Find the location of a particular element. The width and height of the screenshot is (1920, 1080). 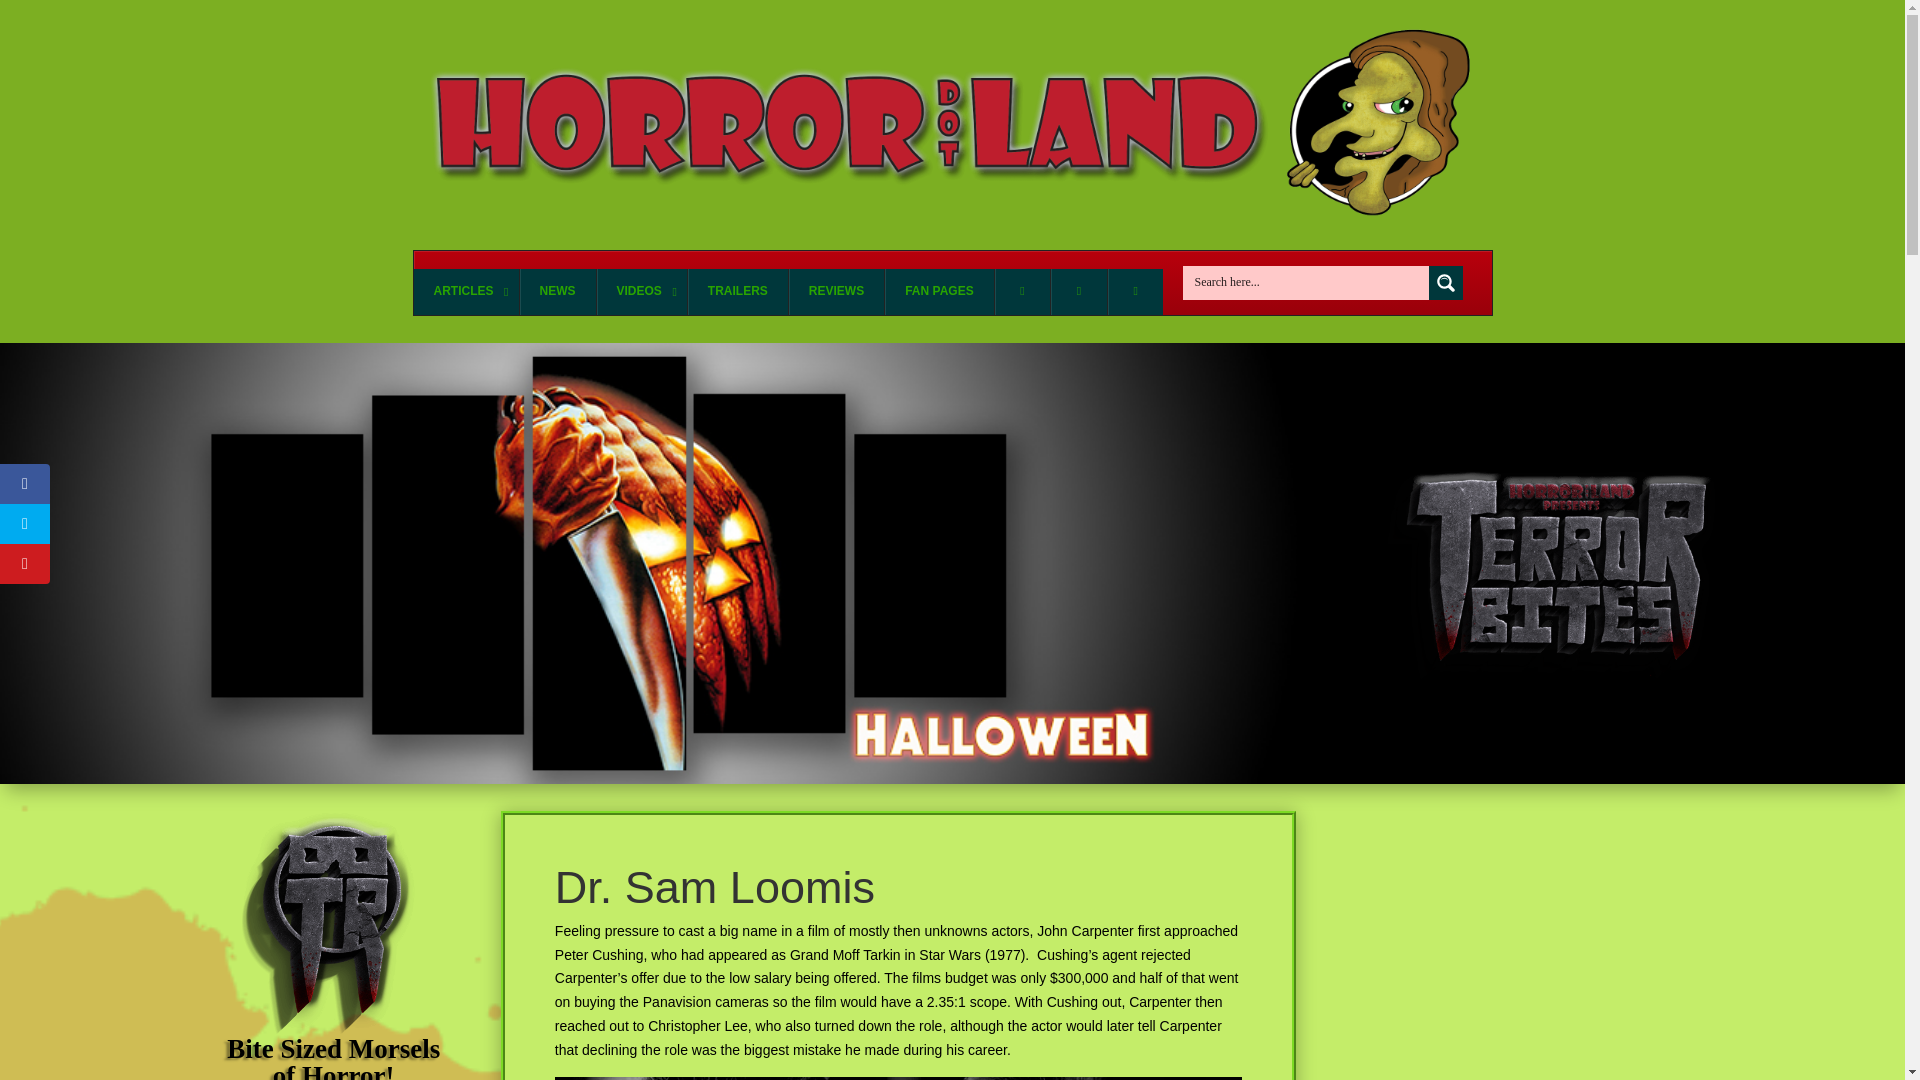

ARTICLES is located at coordinates (466, 292).